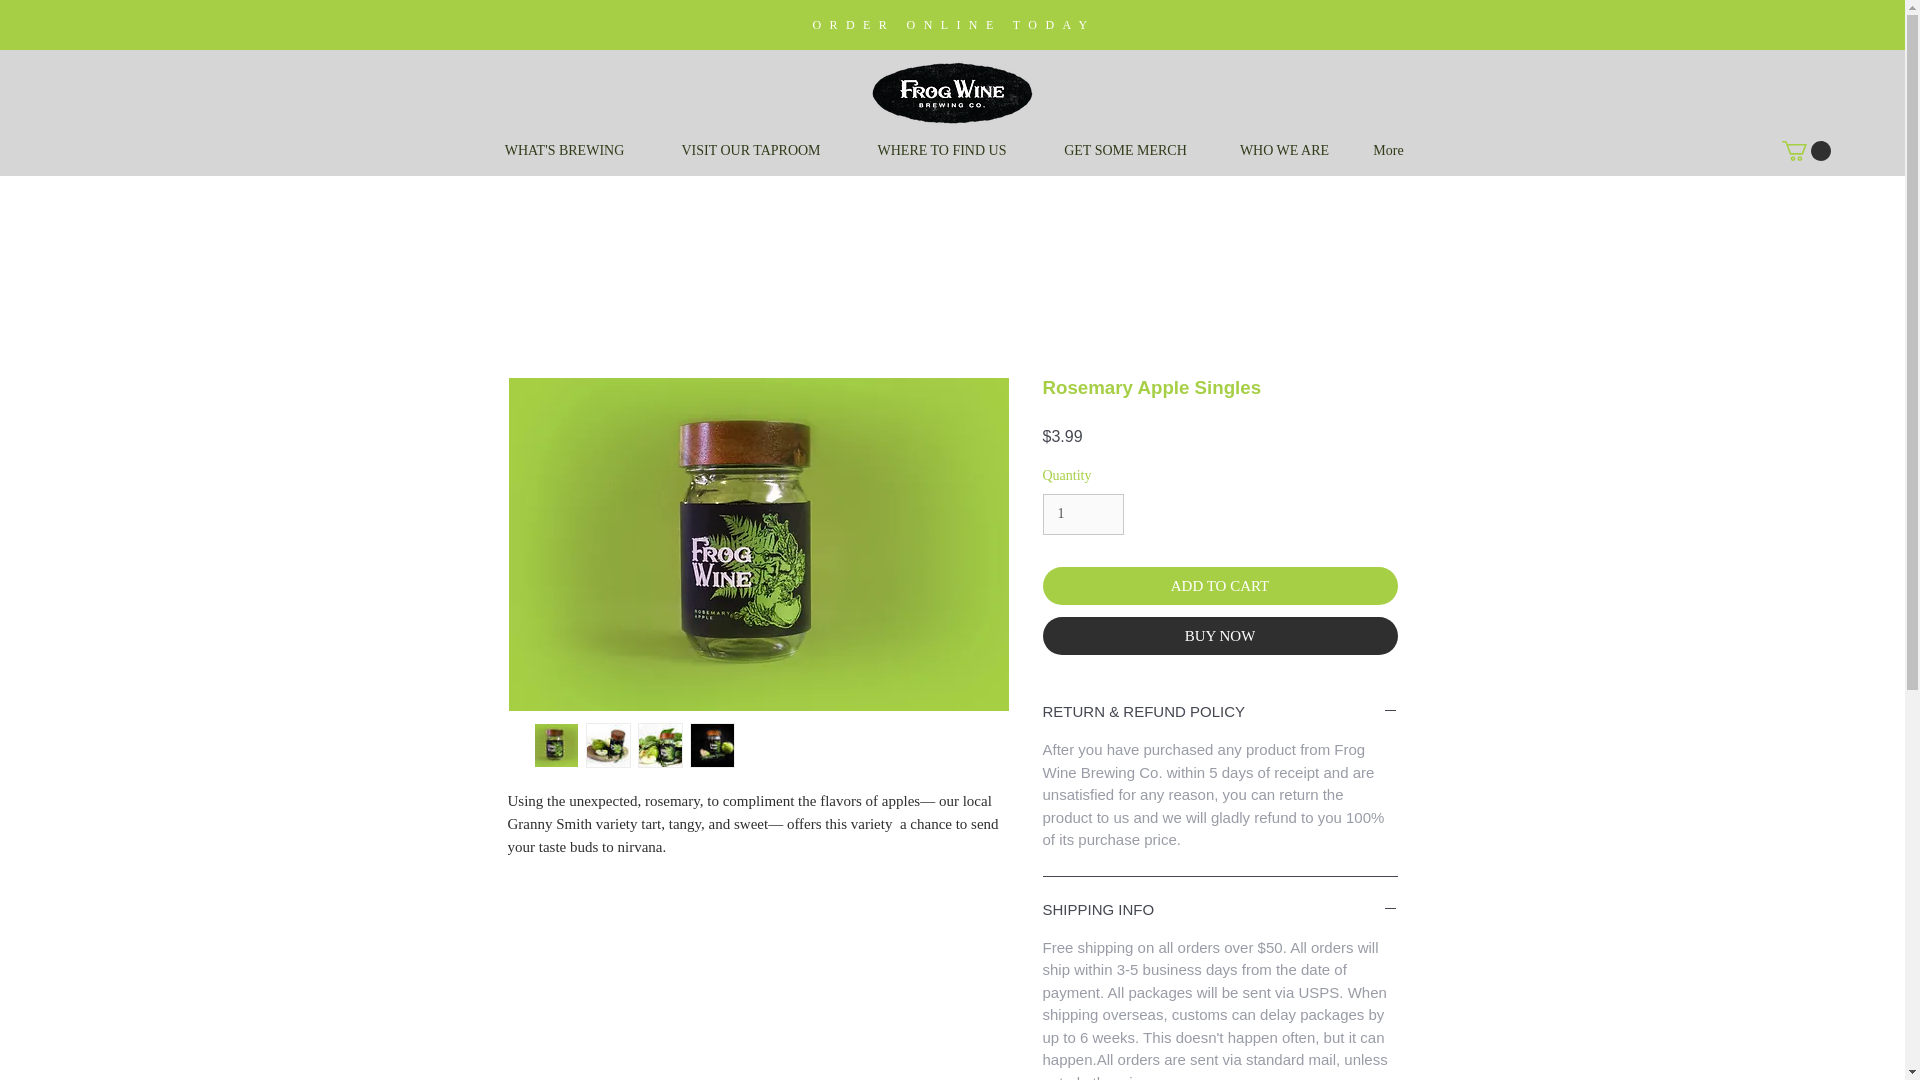 The height and width of the screenshot is (1080, 1920). Describe the element at coordinates (564, 151) in the screenshot. I see `WHAT'S BREWING` at that location.